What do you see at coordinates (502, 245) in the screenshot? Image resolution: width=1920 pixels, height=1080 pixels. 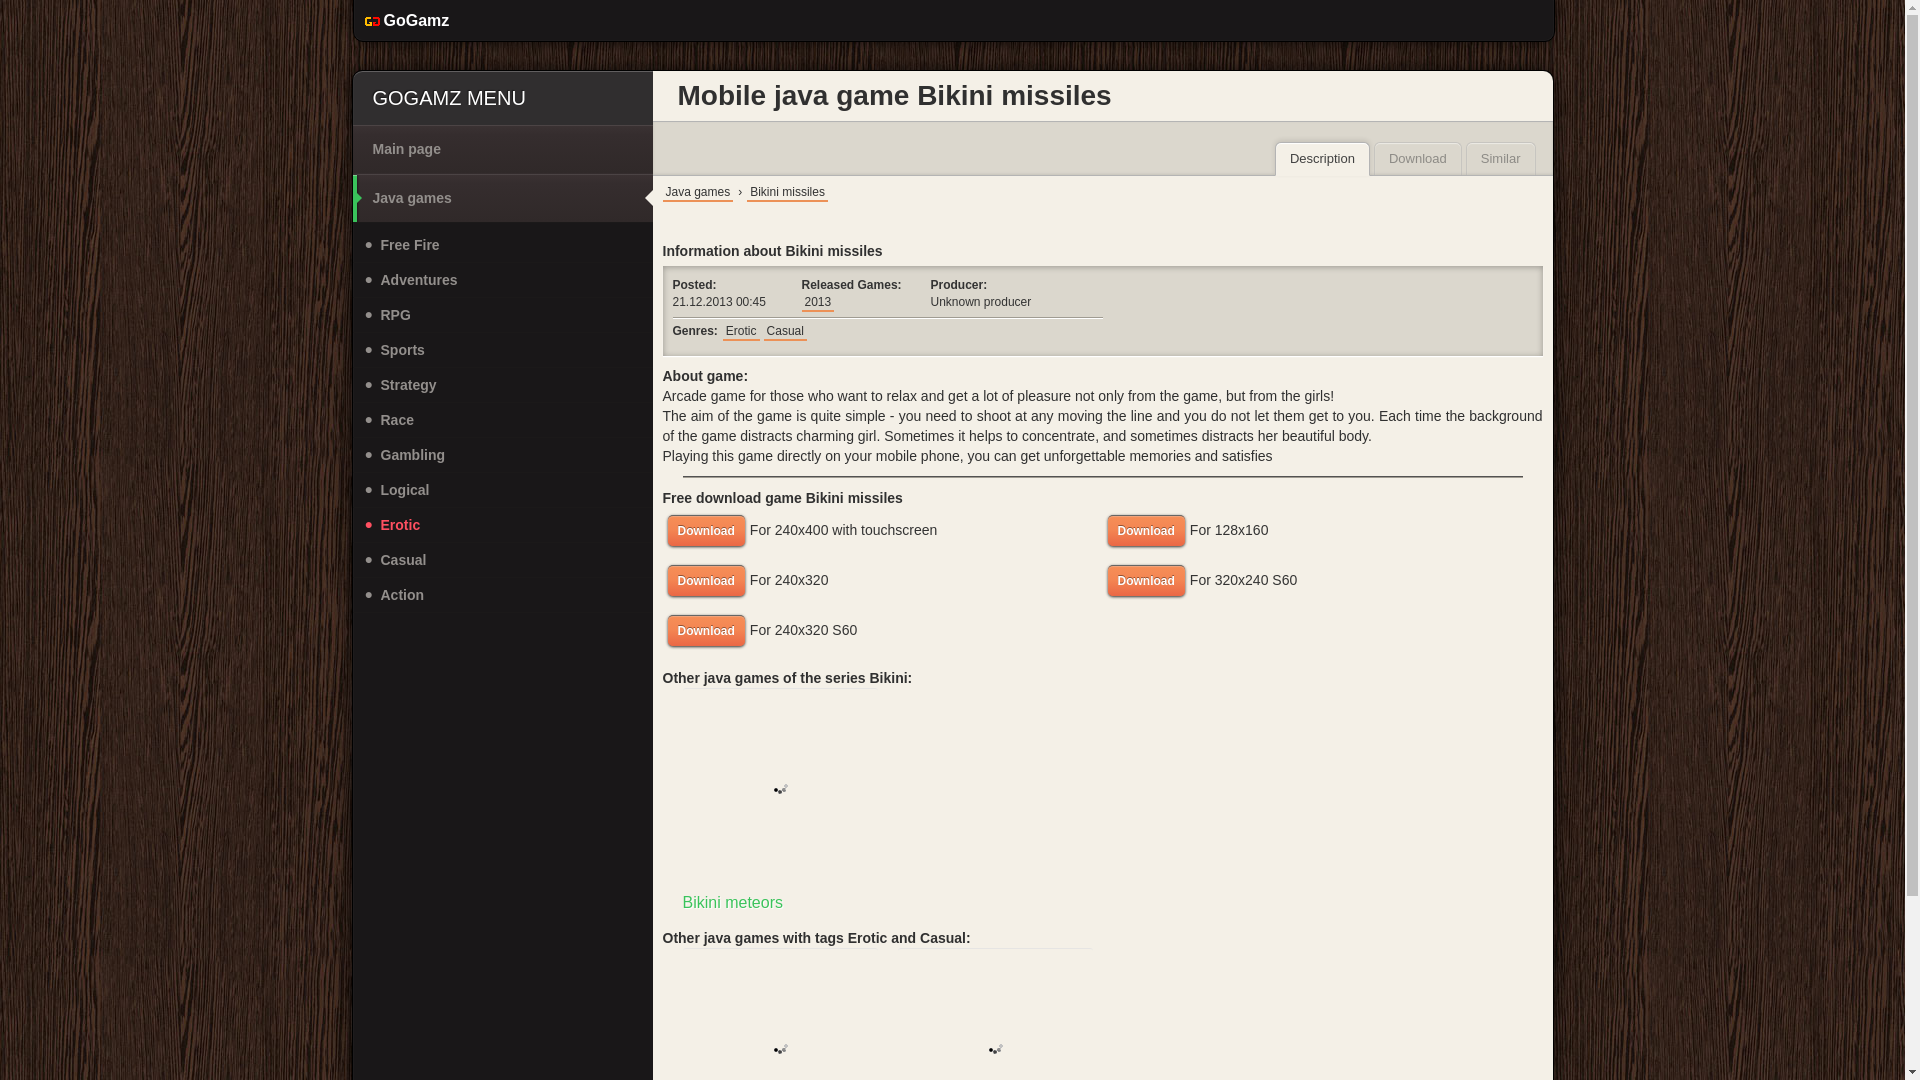 I see `Free Fire` at bounding box center [502, 245].